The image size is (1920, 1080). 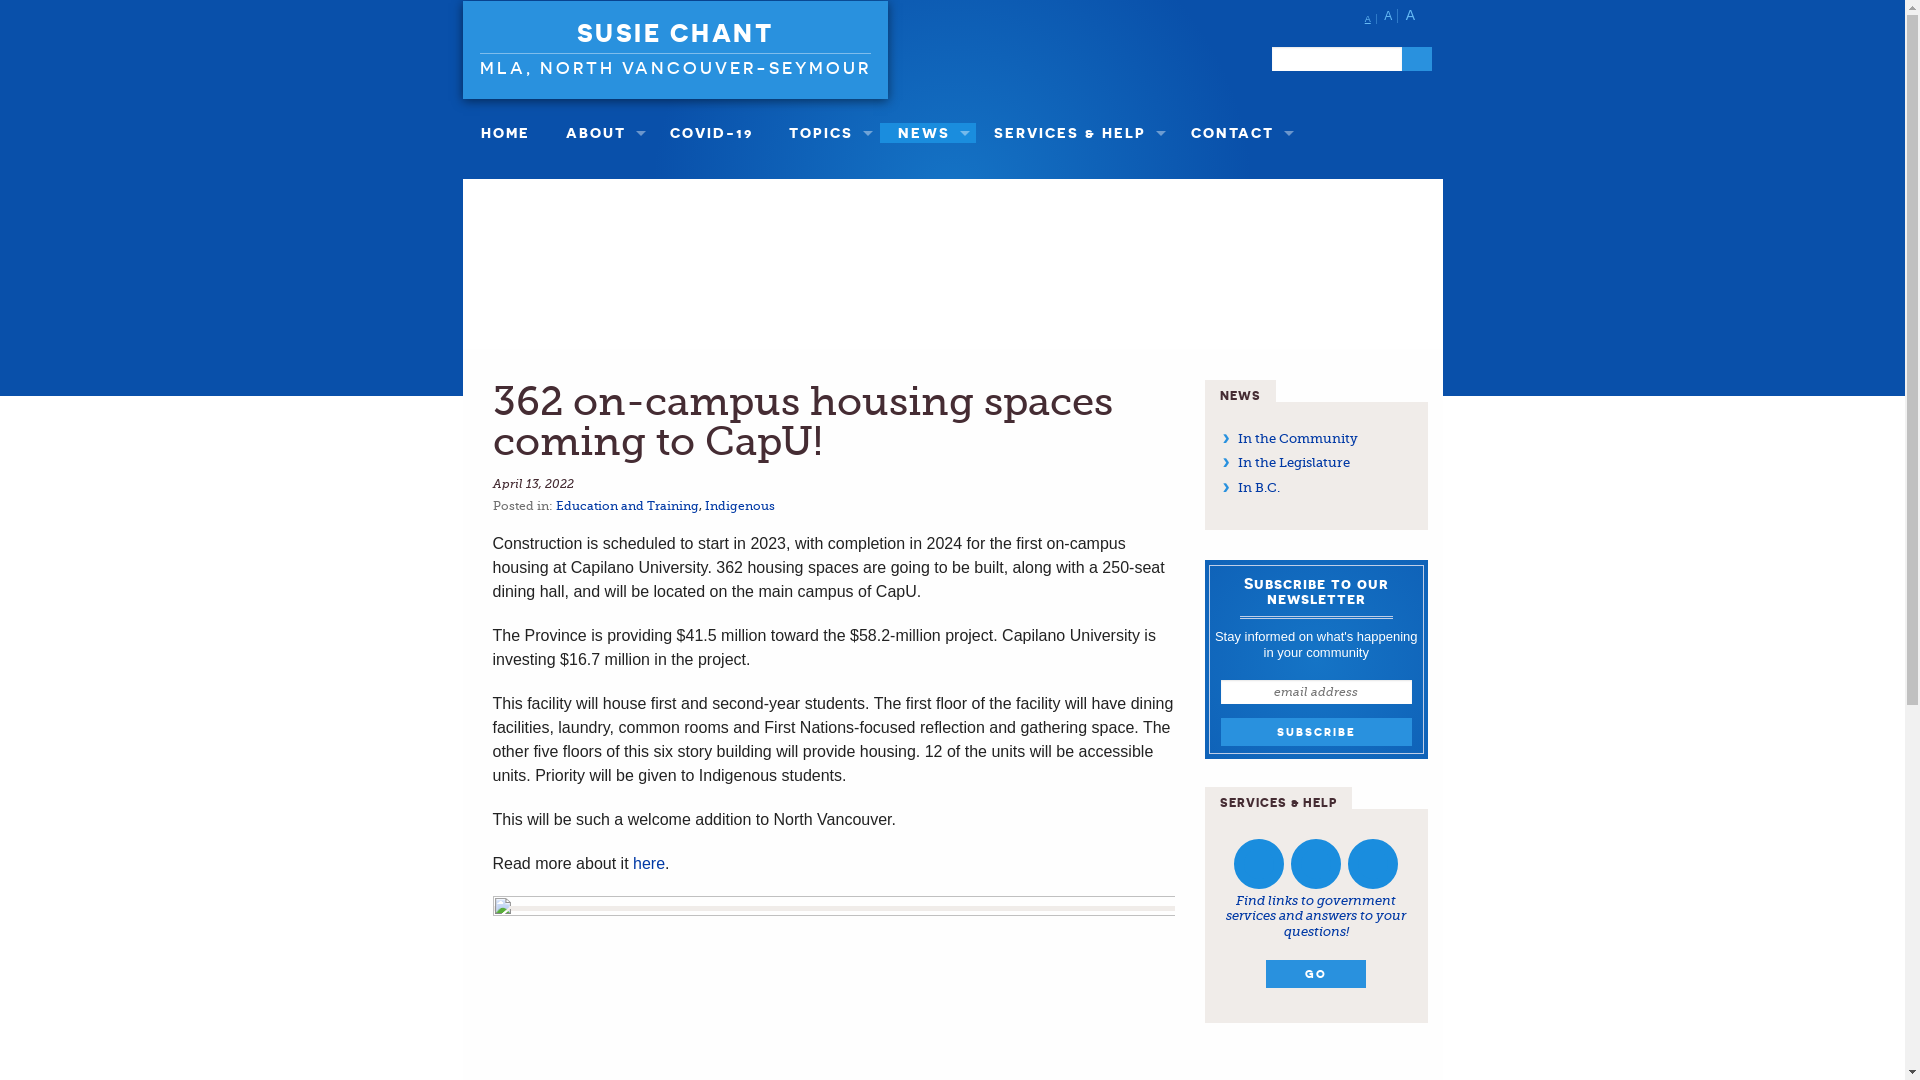 I want to click on In the Community, so click(x=1298, y=438).